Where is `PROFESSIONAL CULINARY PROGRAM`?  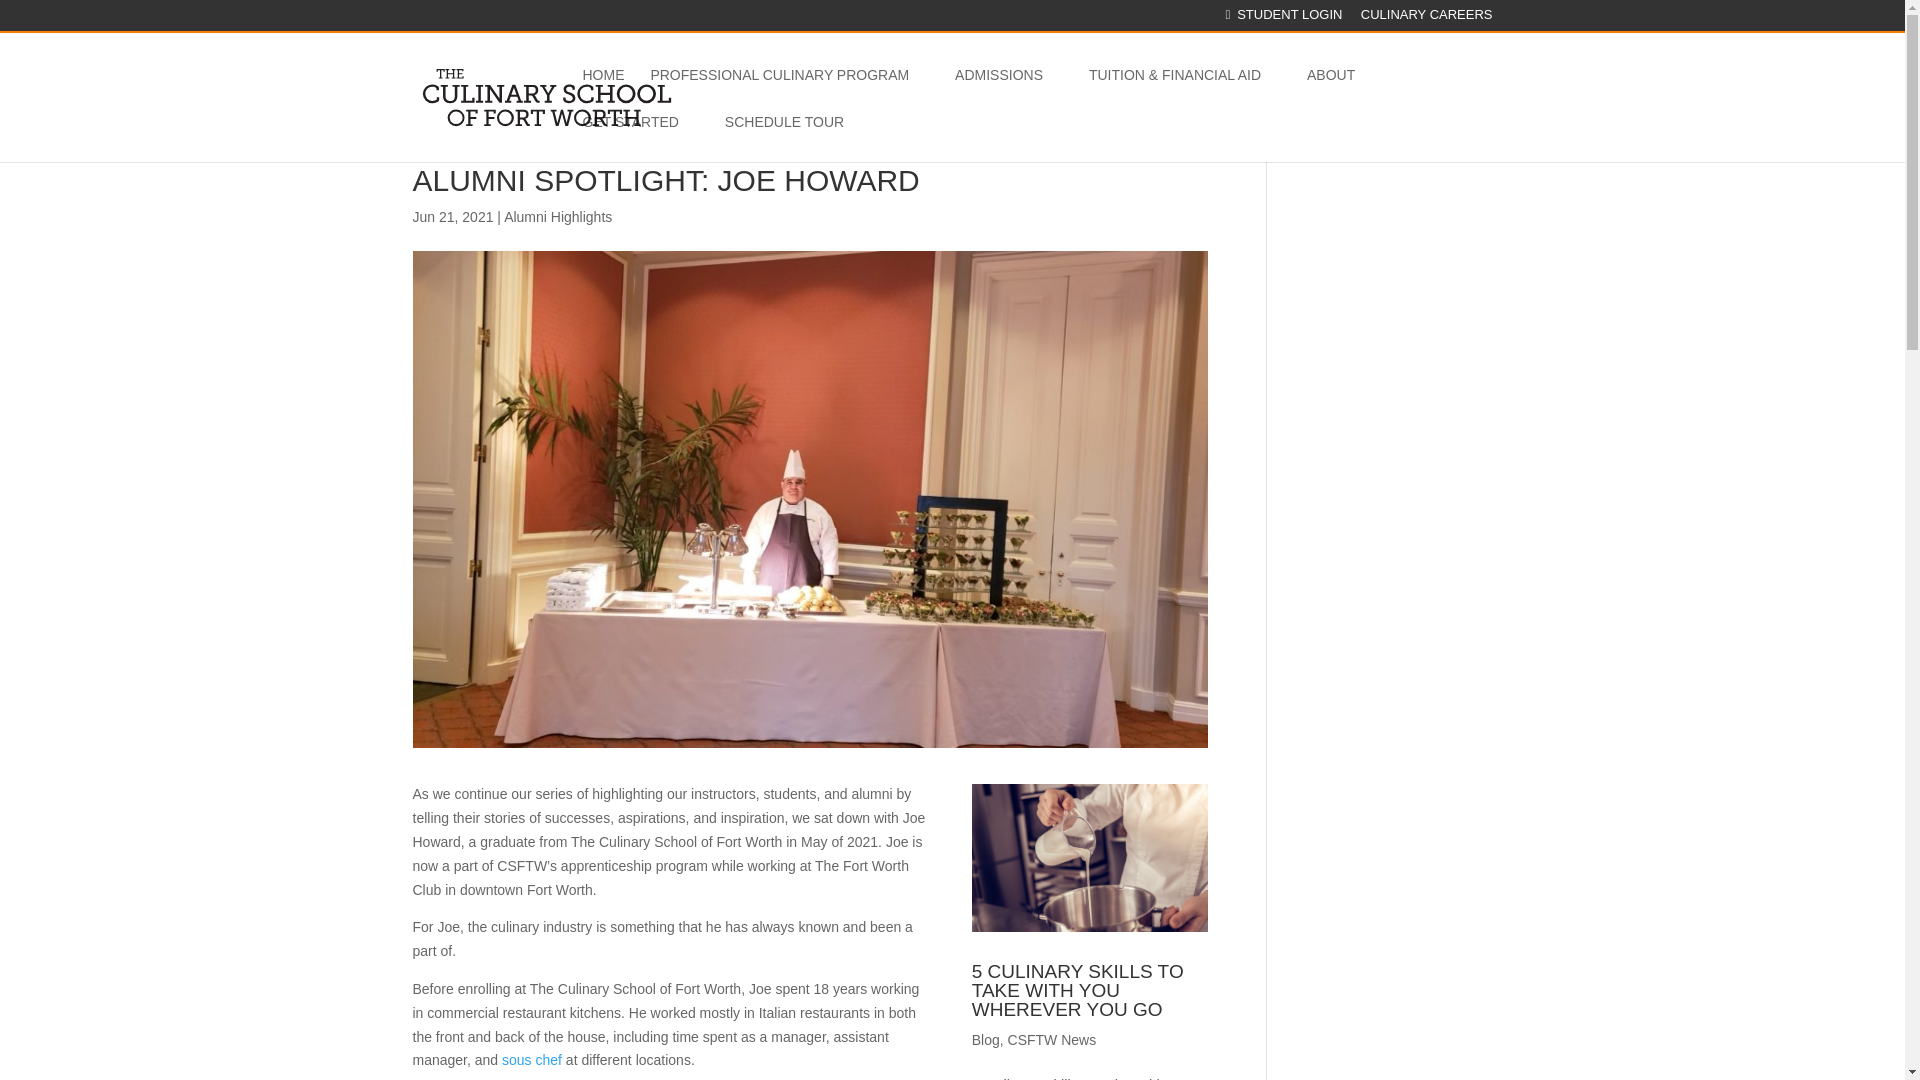 PROFESSIONAL CULINARY PROGRAM is located at coordinates (790, 91).